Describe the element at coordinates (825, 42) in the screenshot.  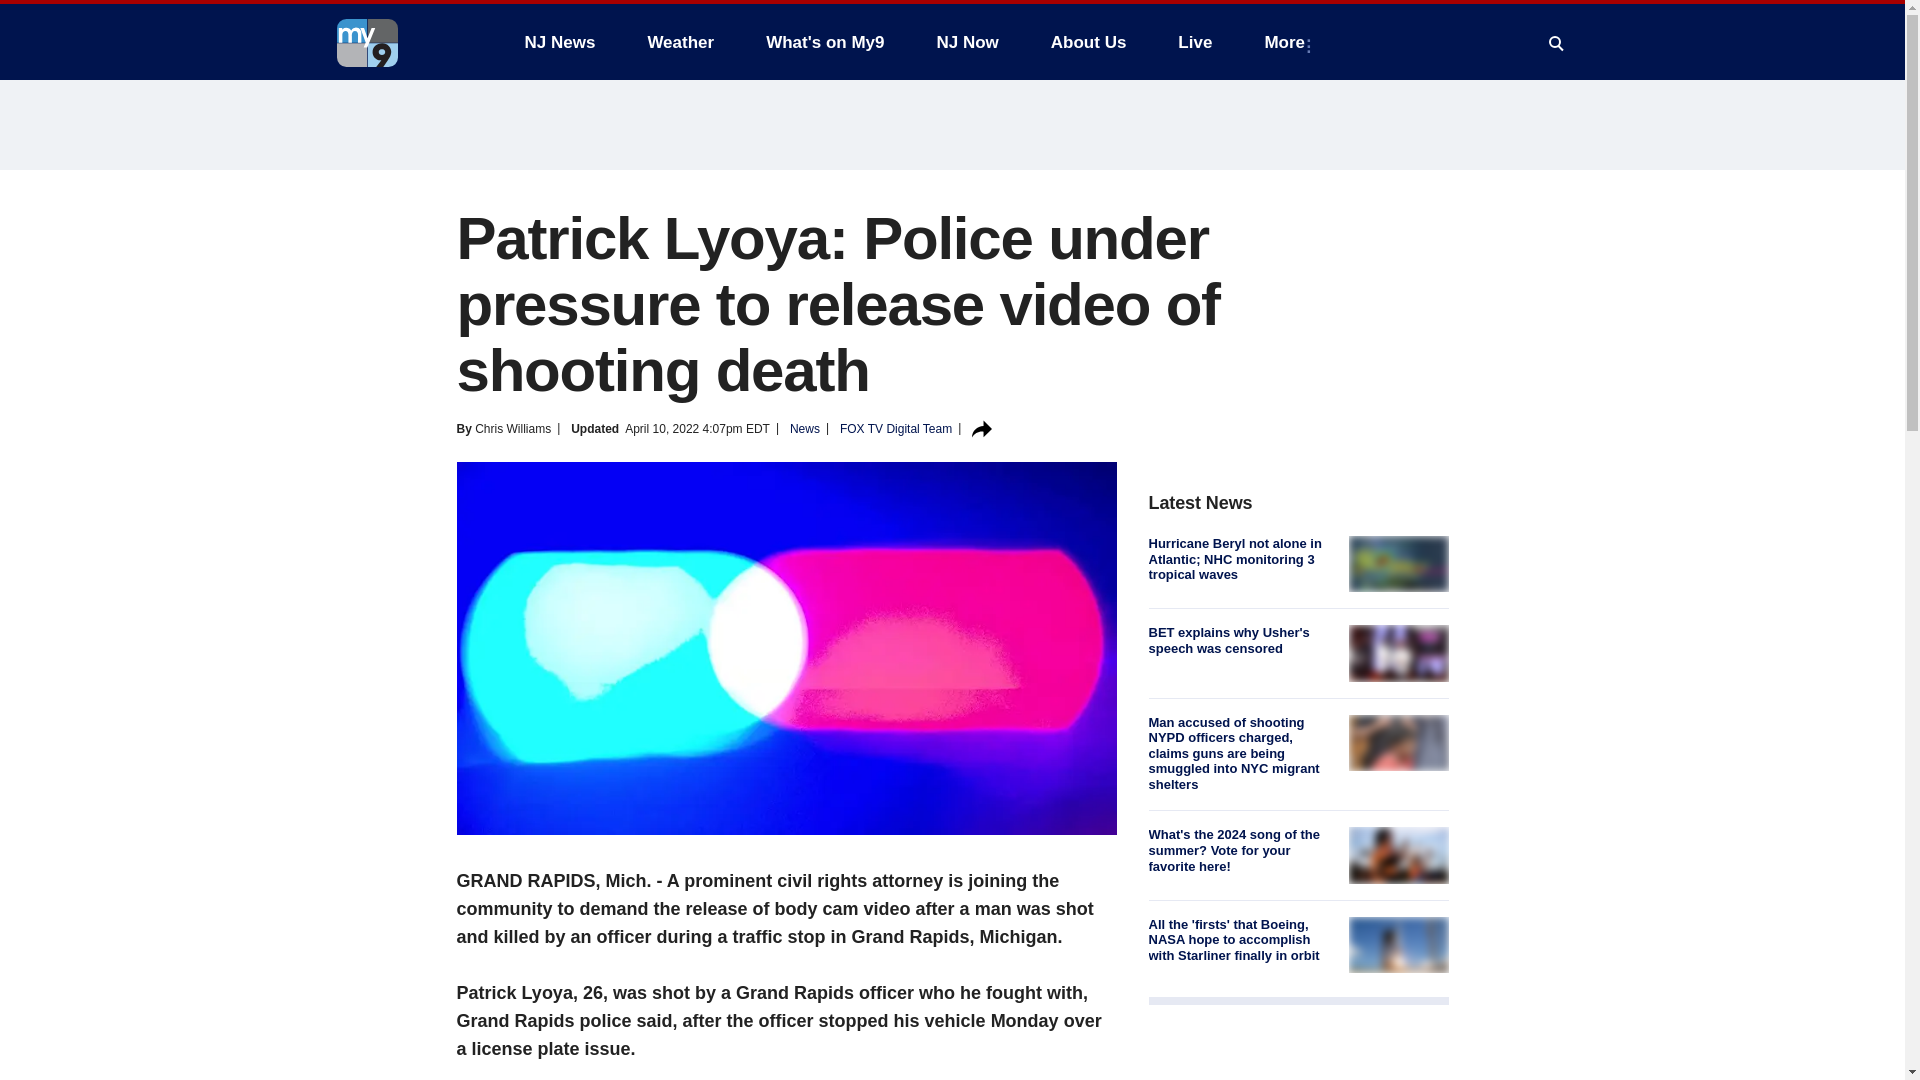
I see `What's on My9` at that location.